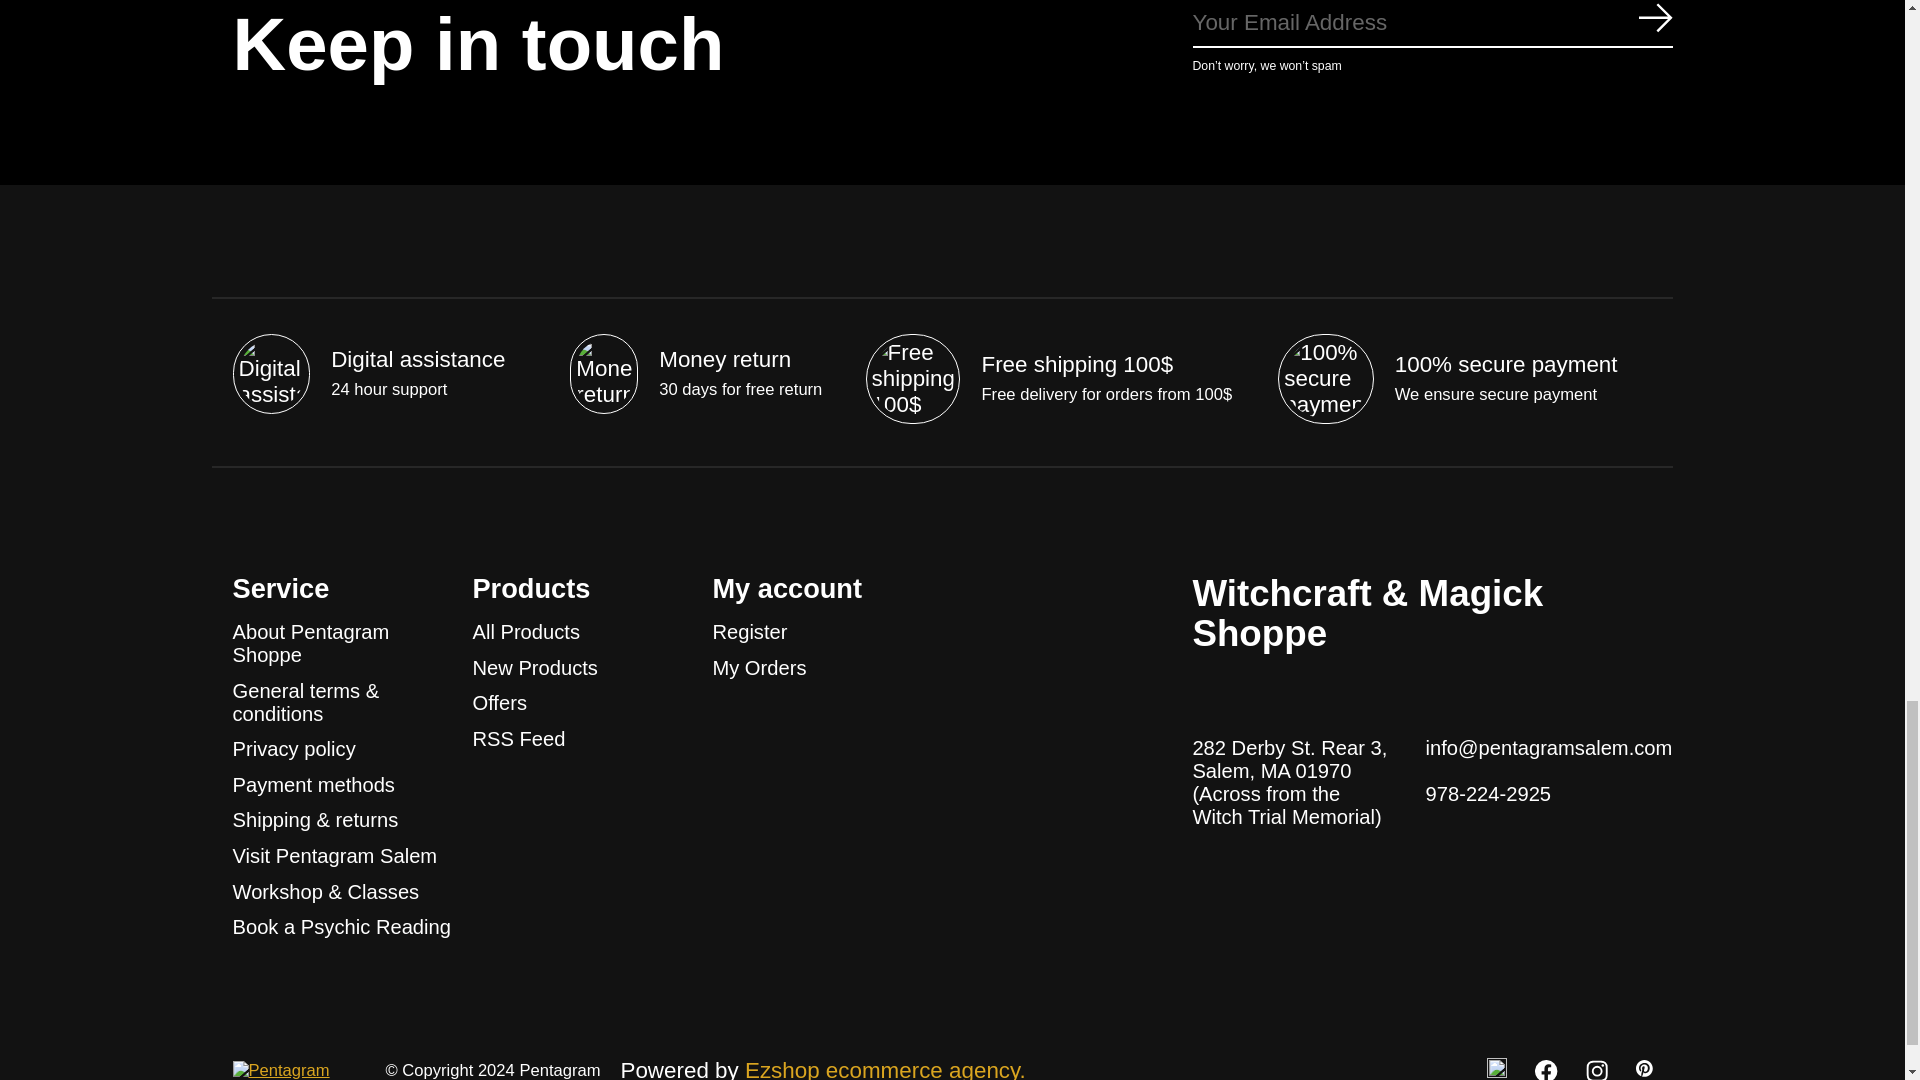 The height and width of the screenshot is (1080, 1920). I want to click on Register, so click(750, 632).